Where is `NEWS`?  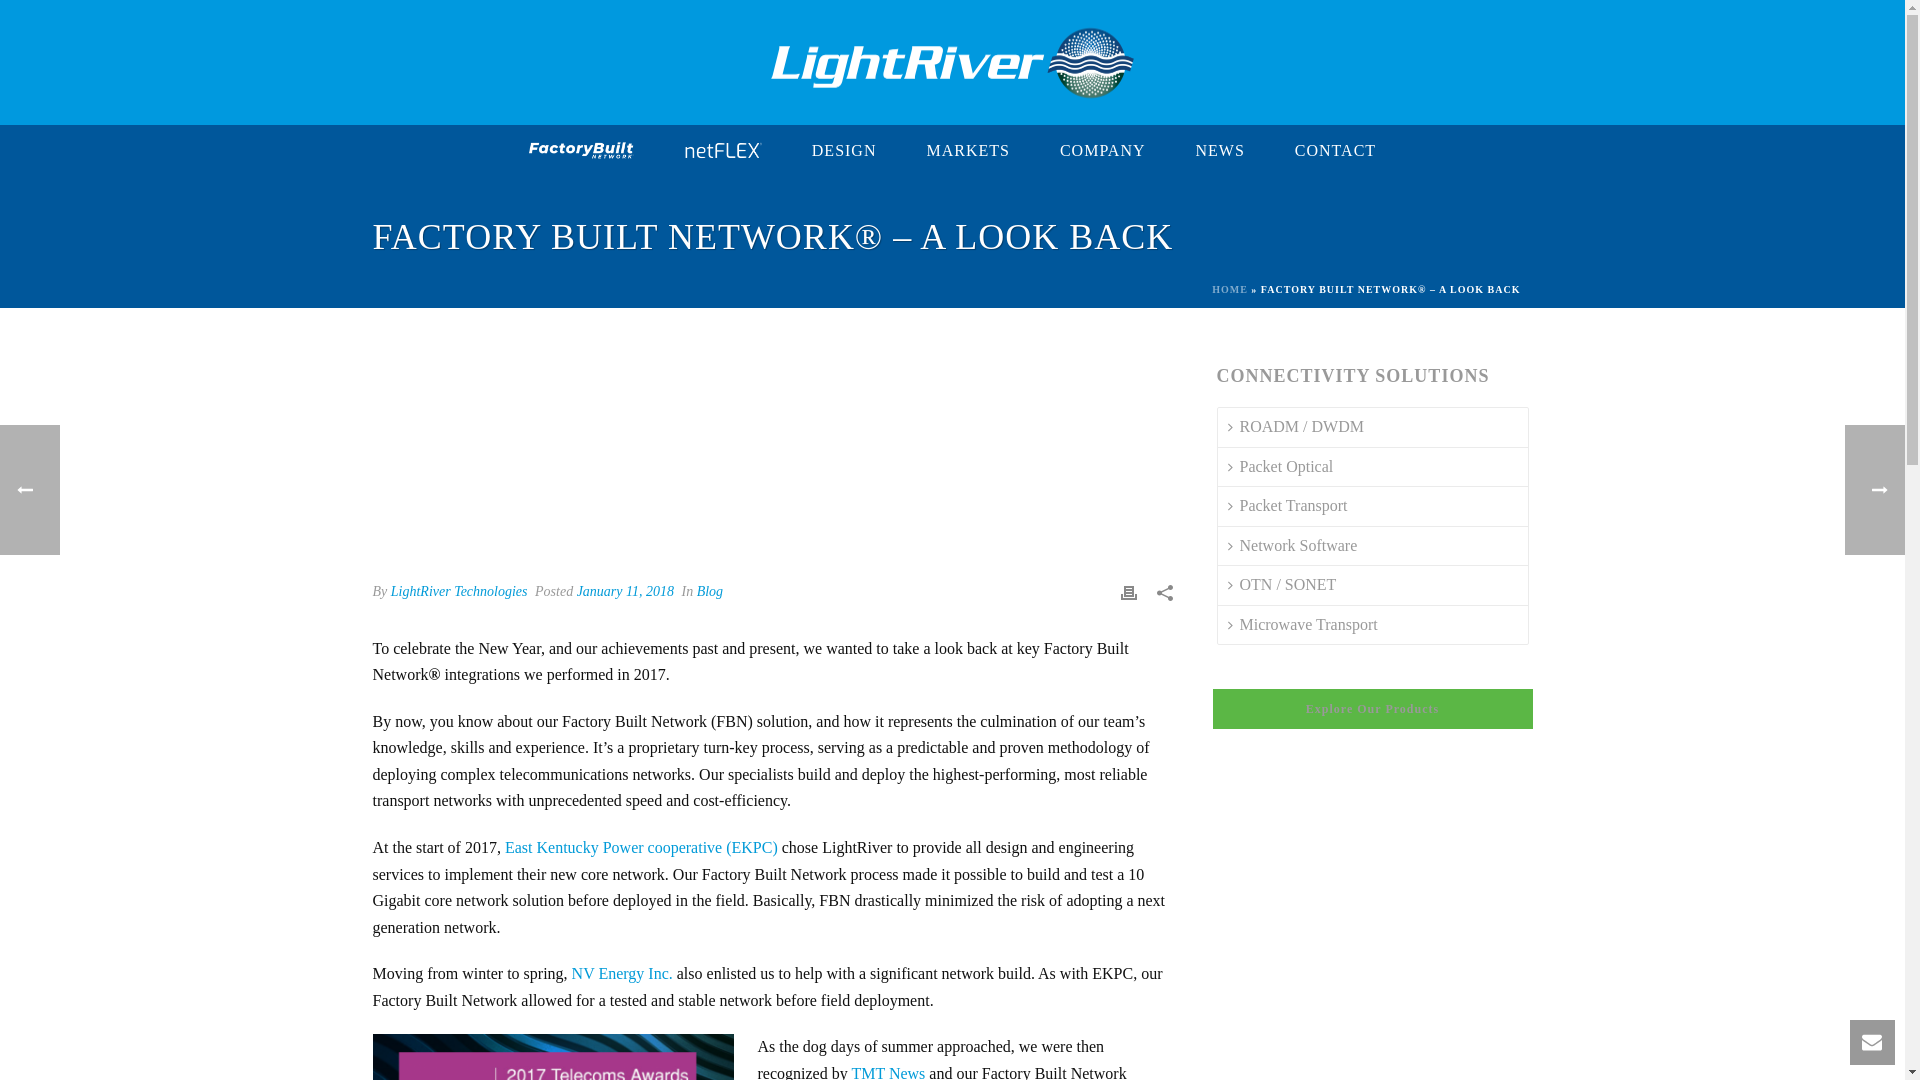 NEWS is located at coordinates (1219, 152).